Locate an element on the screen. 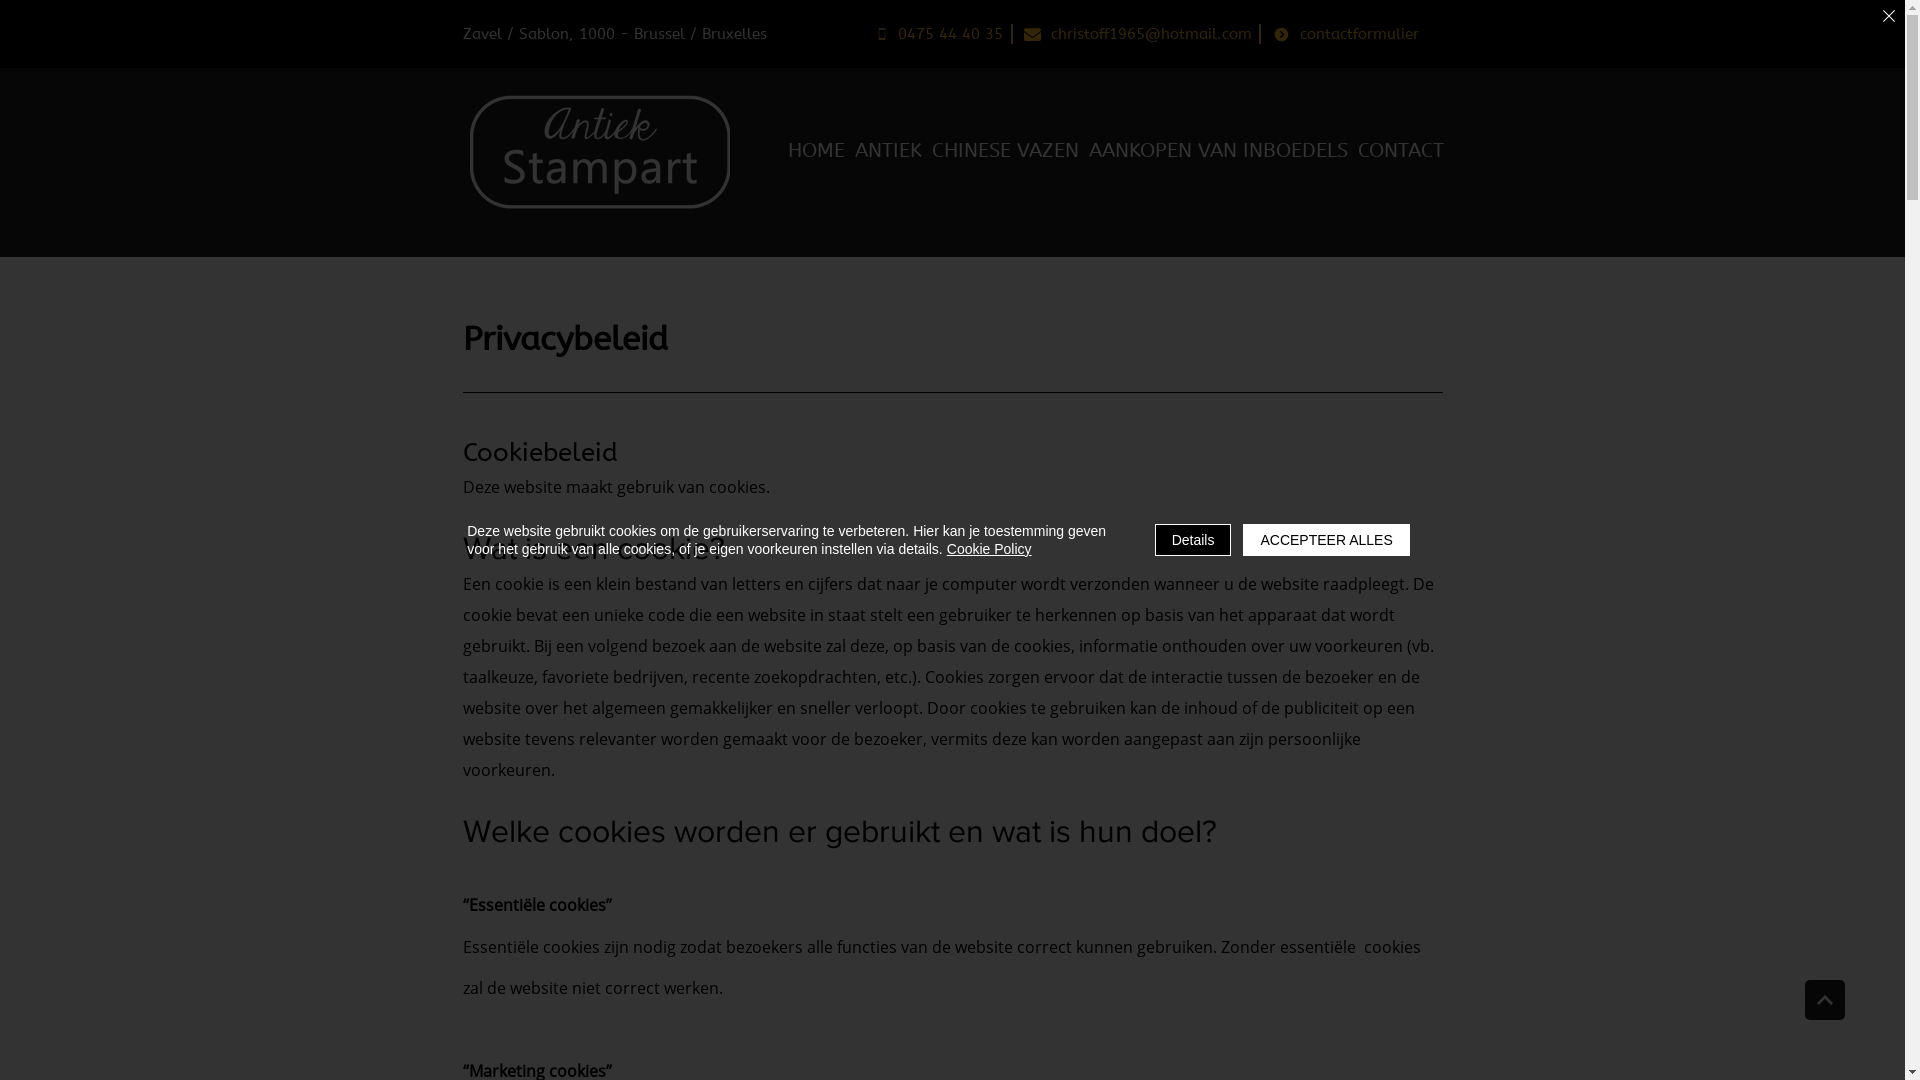 Image resolution: width=1920 pixels, height=1080 pixels. CHINESE VAZEN is located at coordinates (1006, 152).